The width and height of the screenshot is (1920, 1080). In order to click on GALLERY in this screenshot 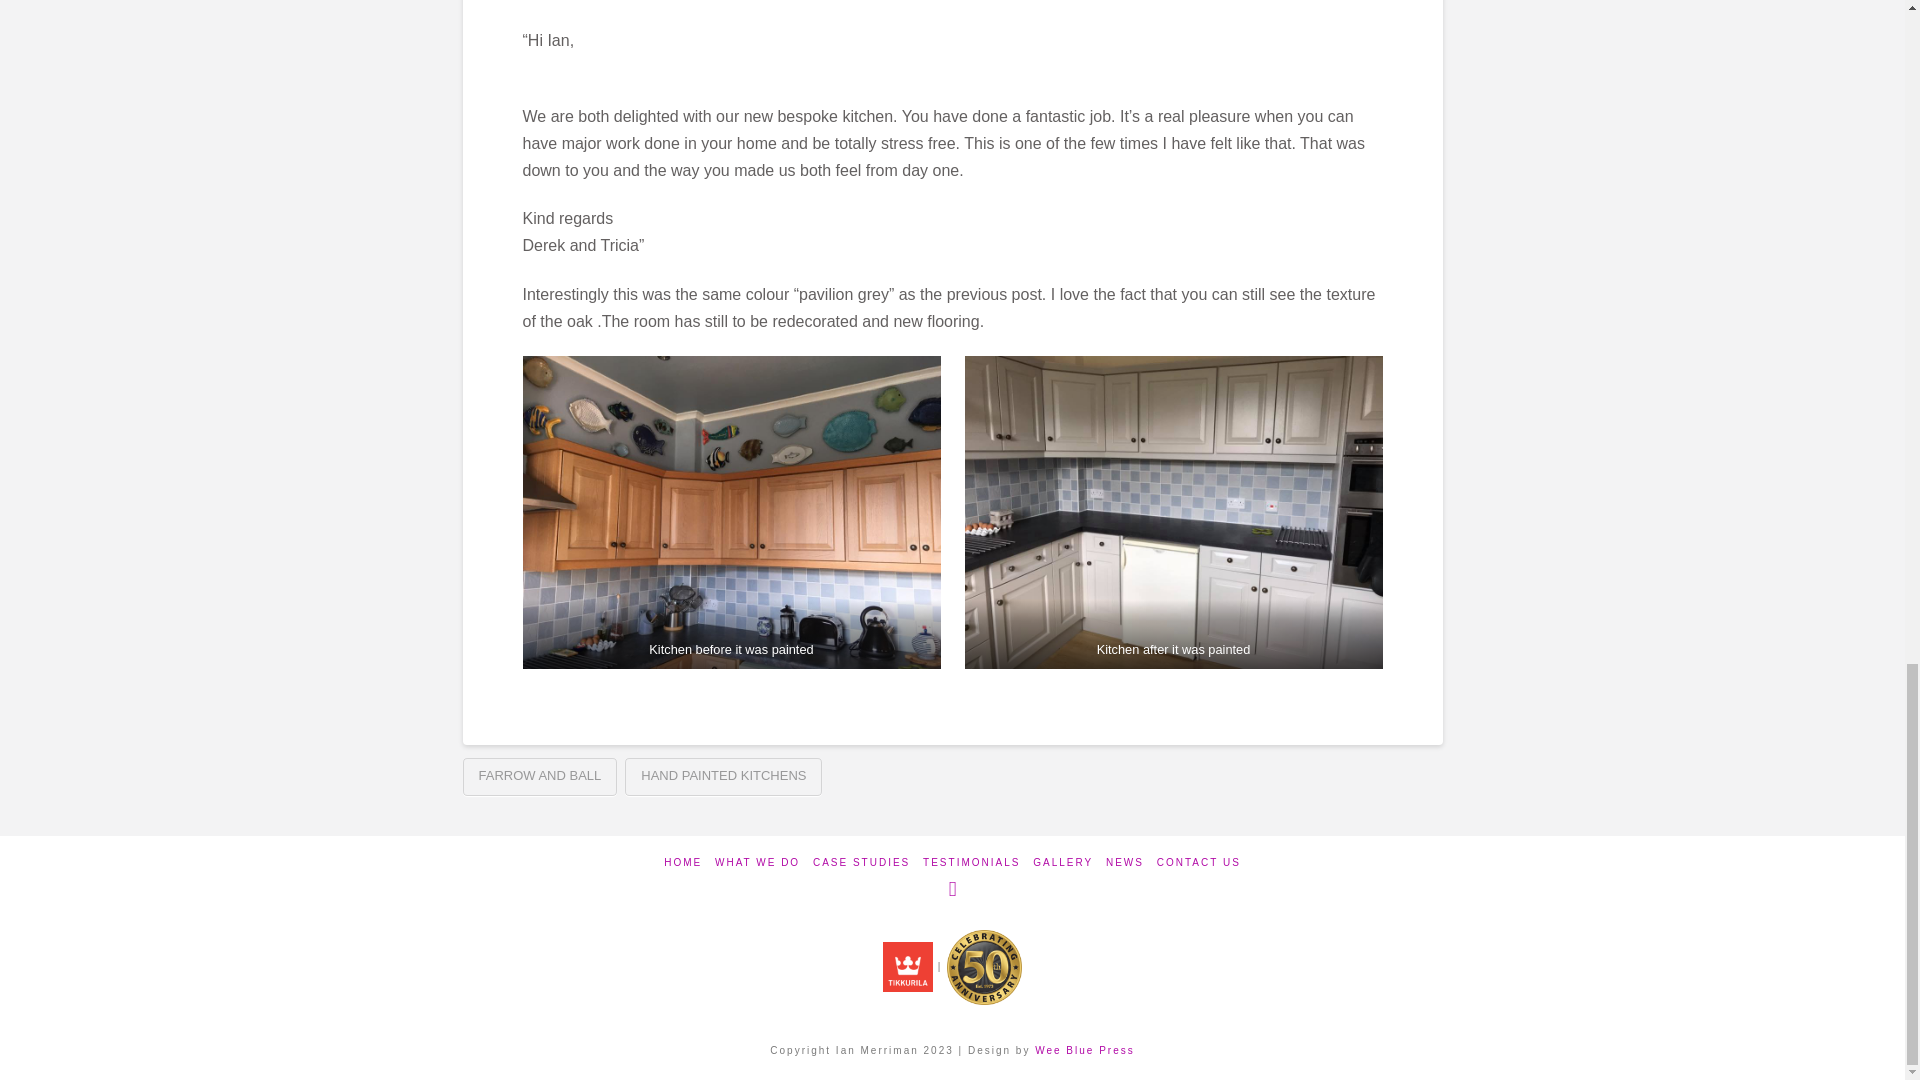, I will do `click(1062, 862)`.